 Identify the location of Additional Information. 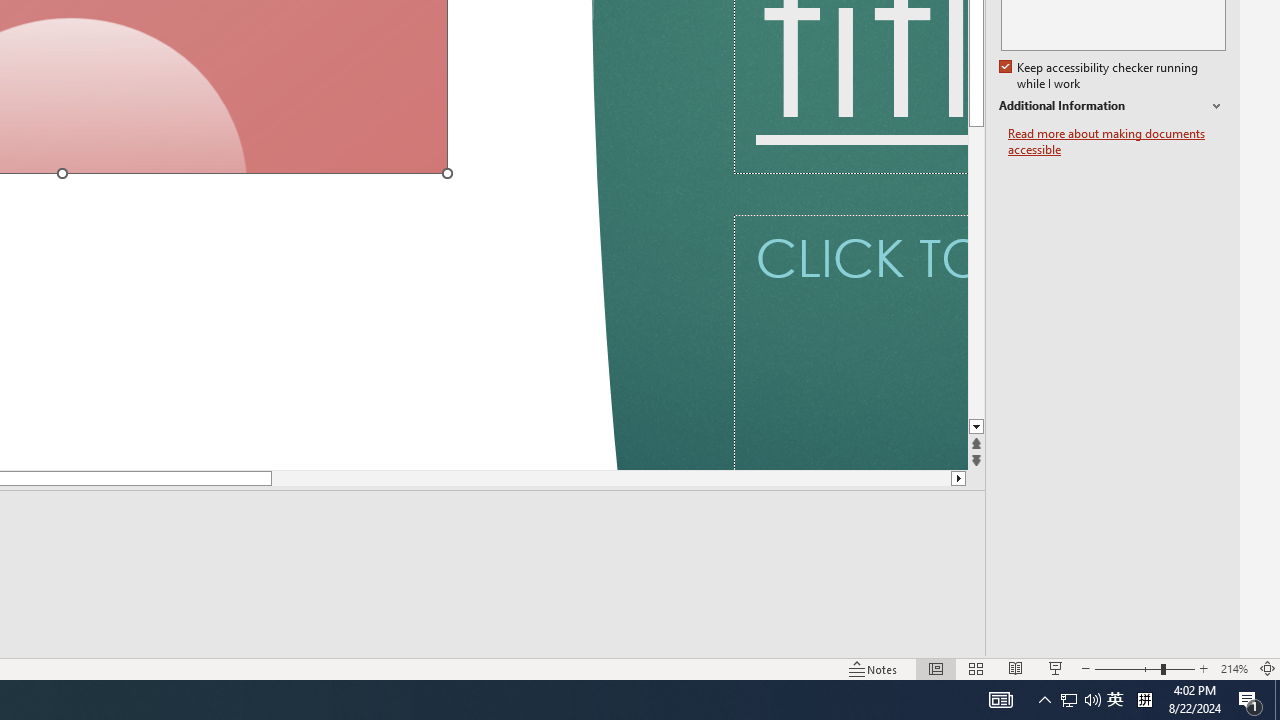
(1112, 106).